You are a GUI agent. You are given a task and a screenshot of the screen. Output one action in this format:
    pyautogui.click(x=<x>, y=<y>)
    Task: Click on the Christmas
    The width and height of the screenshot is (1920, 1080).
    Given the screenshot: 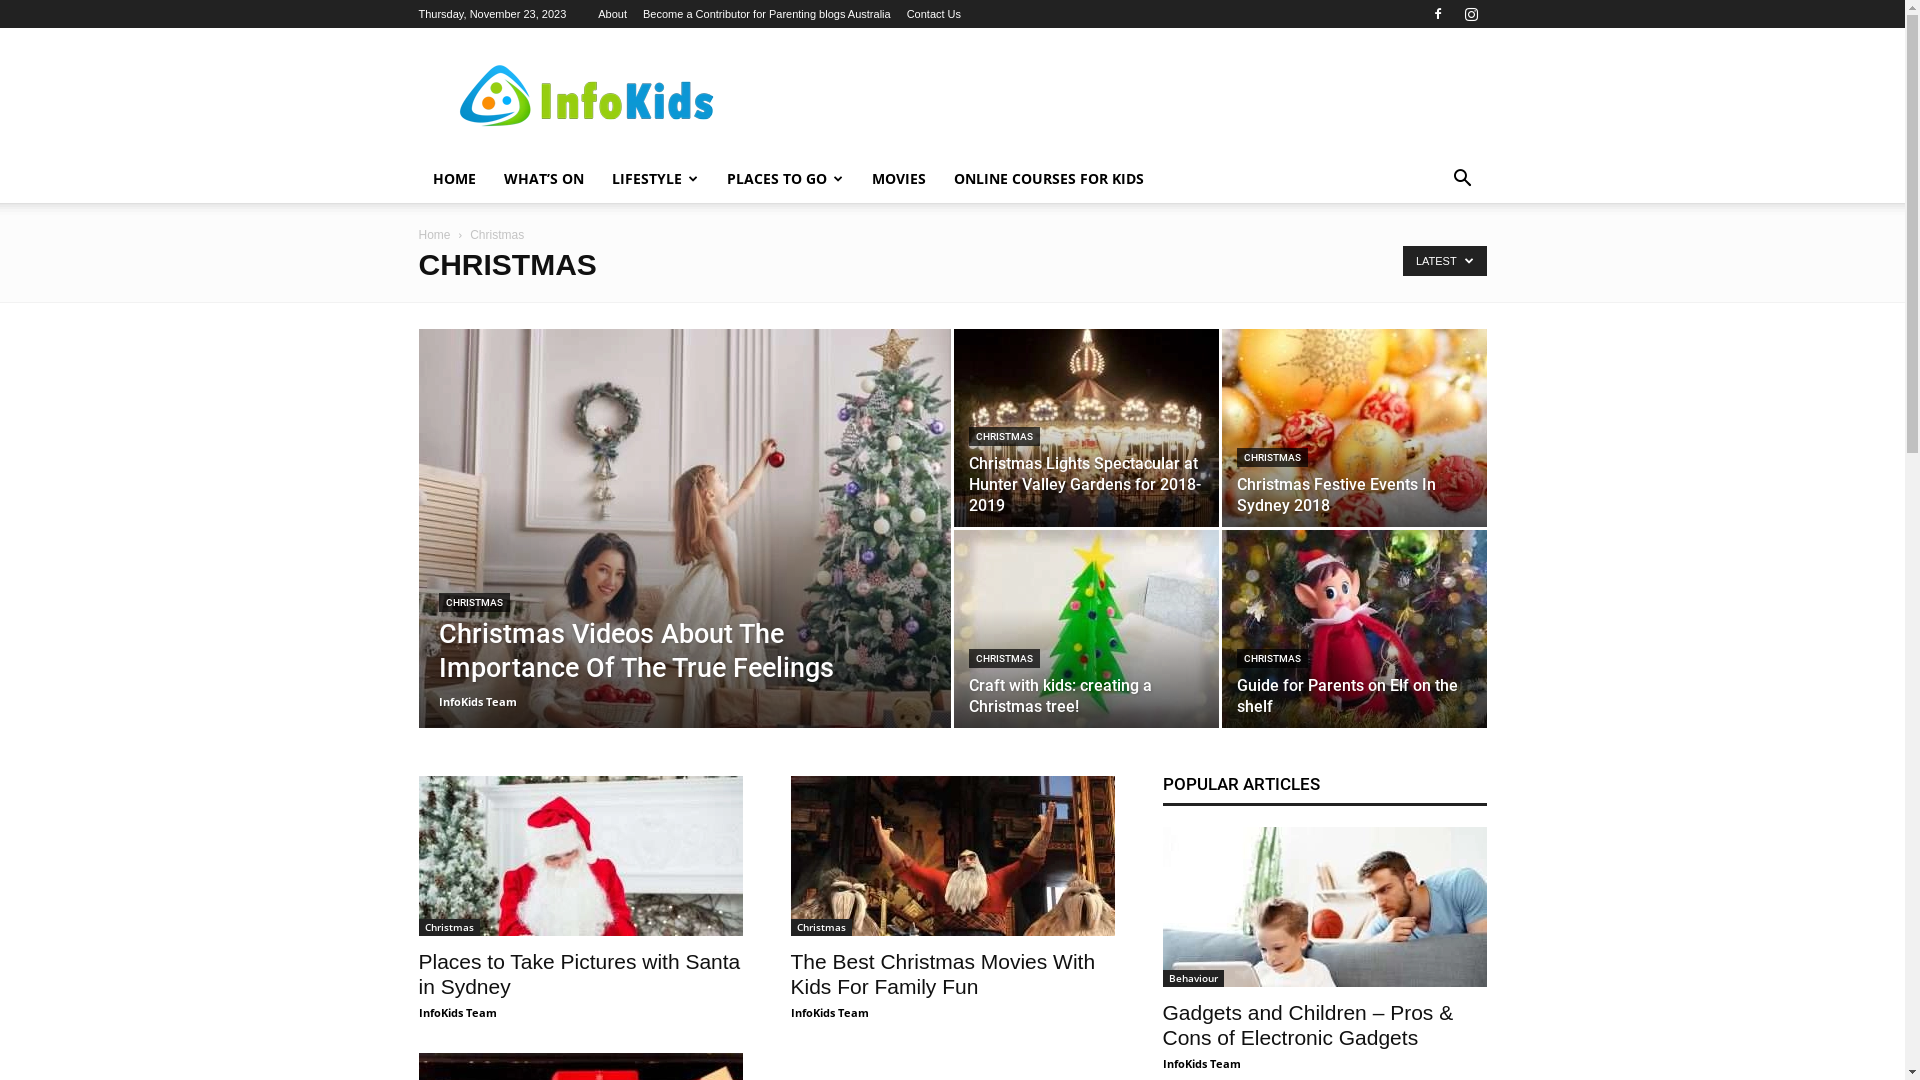 What is the action you would take?
    pyautogui.click(x=448, y=928)
    